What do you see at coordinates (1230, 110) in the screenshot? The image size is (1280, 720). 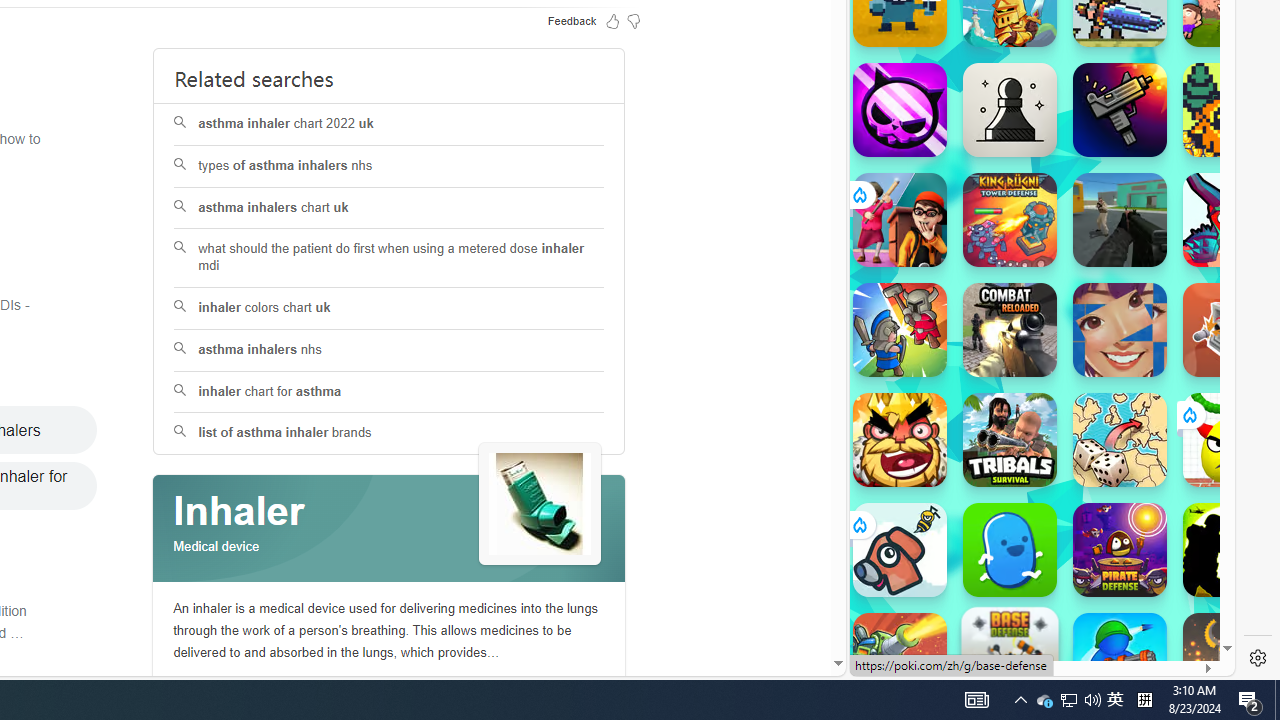 I see `Island Odyssey: Return of the Sea` at bounding box center [1230, 110].